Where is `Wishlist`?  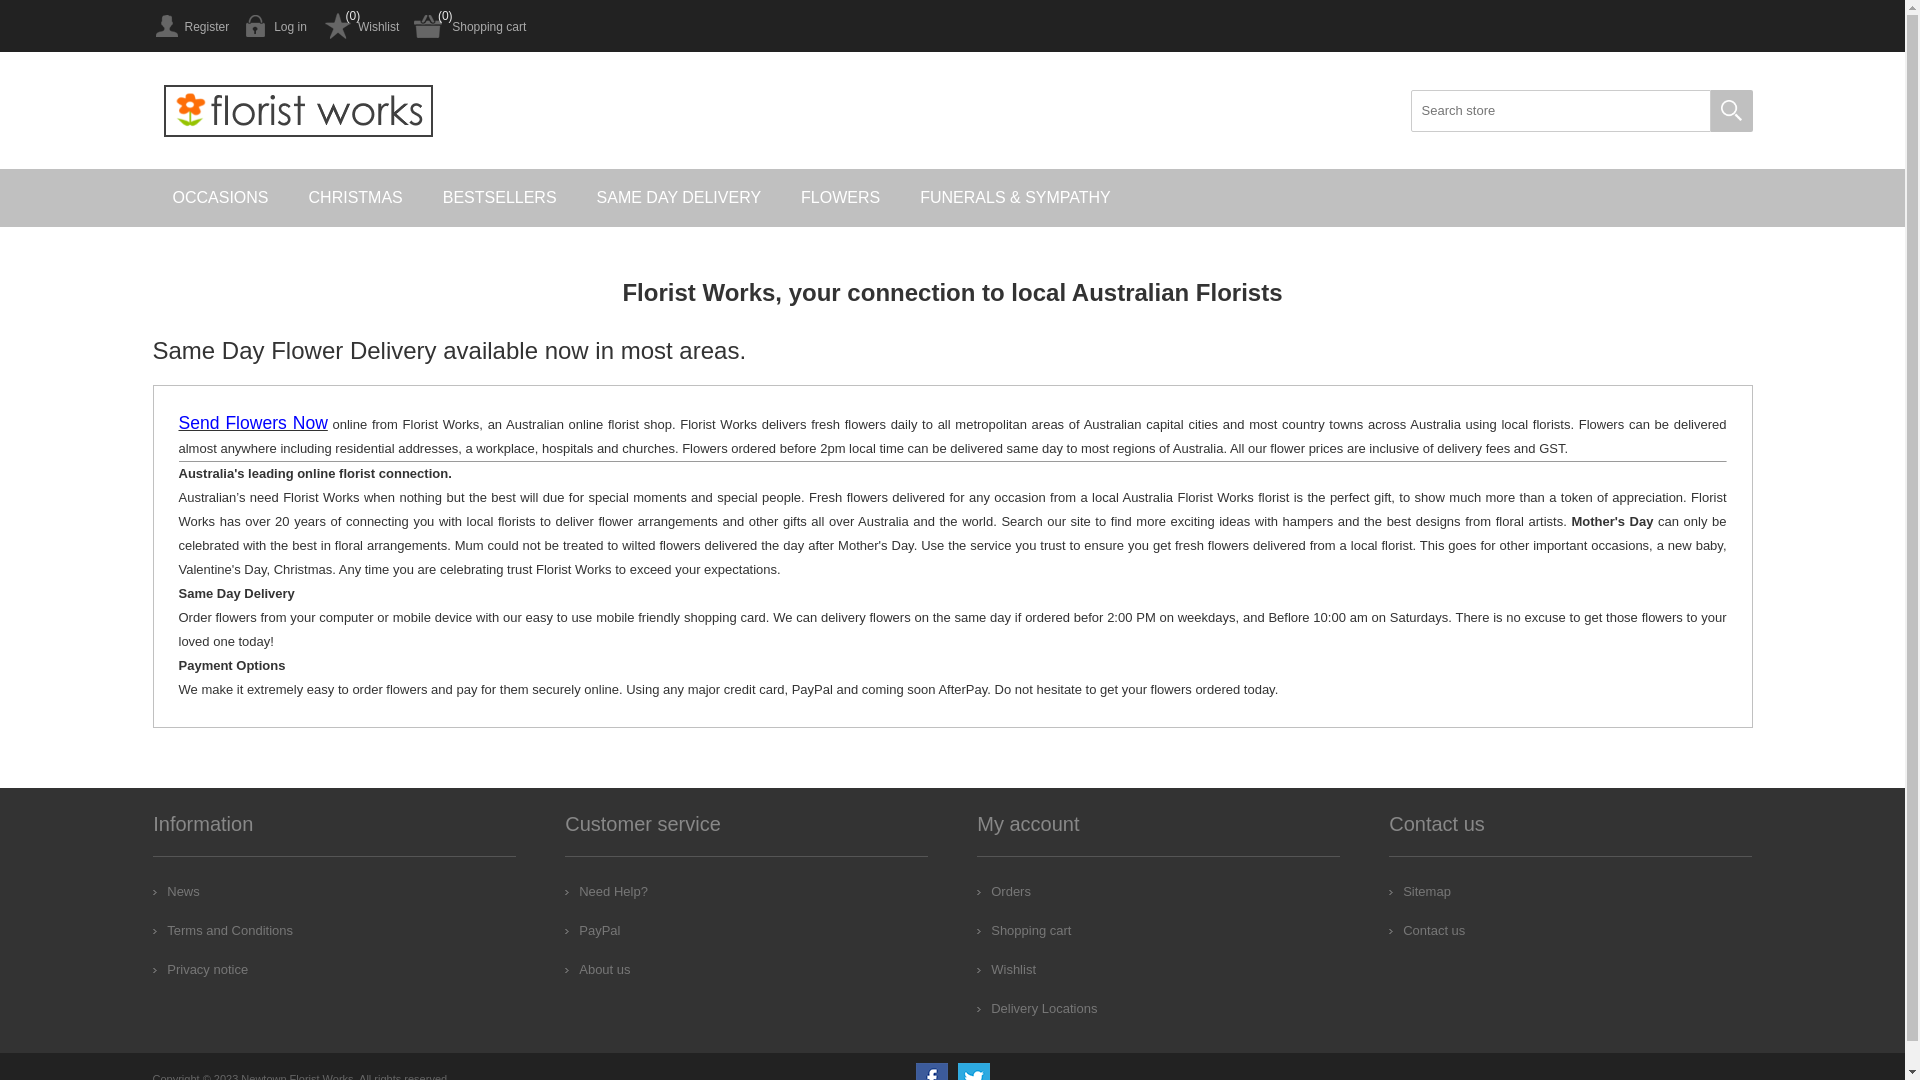
Wishlist is located at coordinates (1006, 970).